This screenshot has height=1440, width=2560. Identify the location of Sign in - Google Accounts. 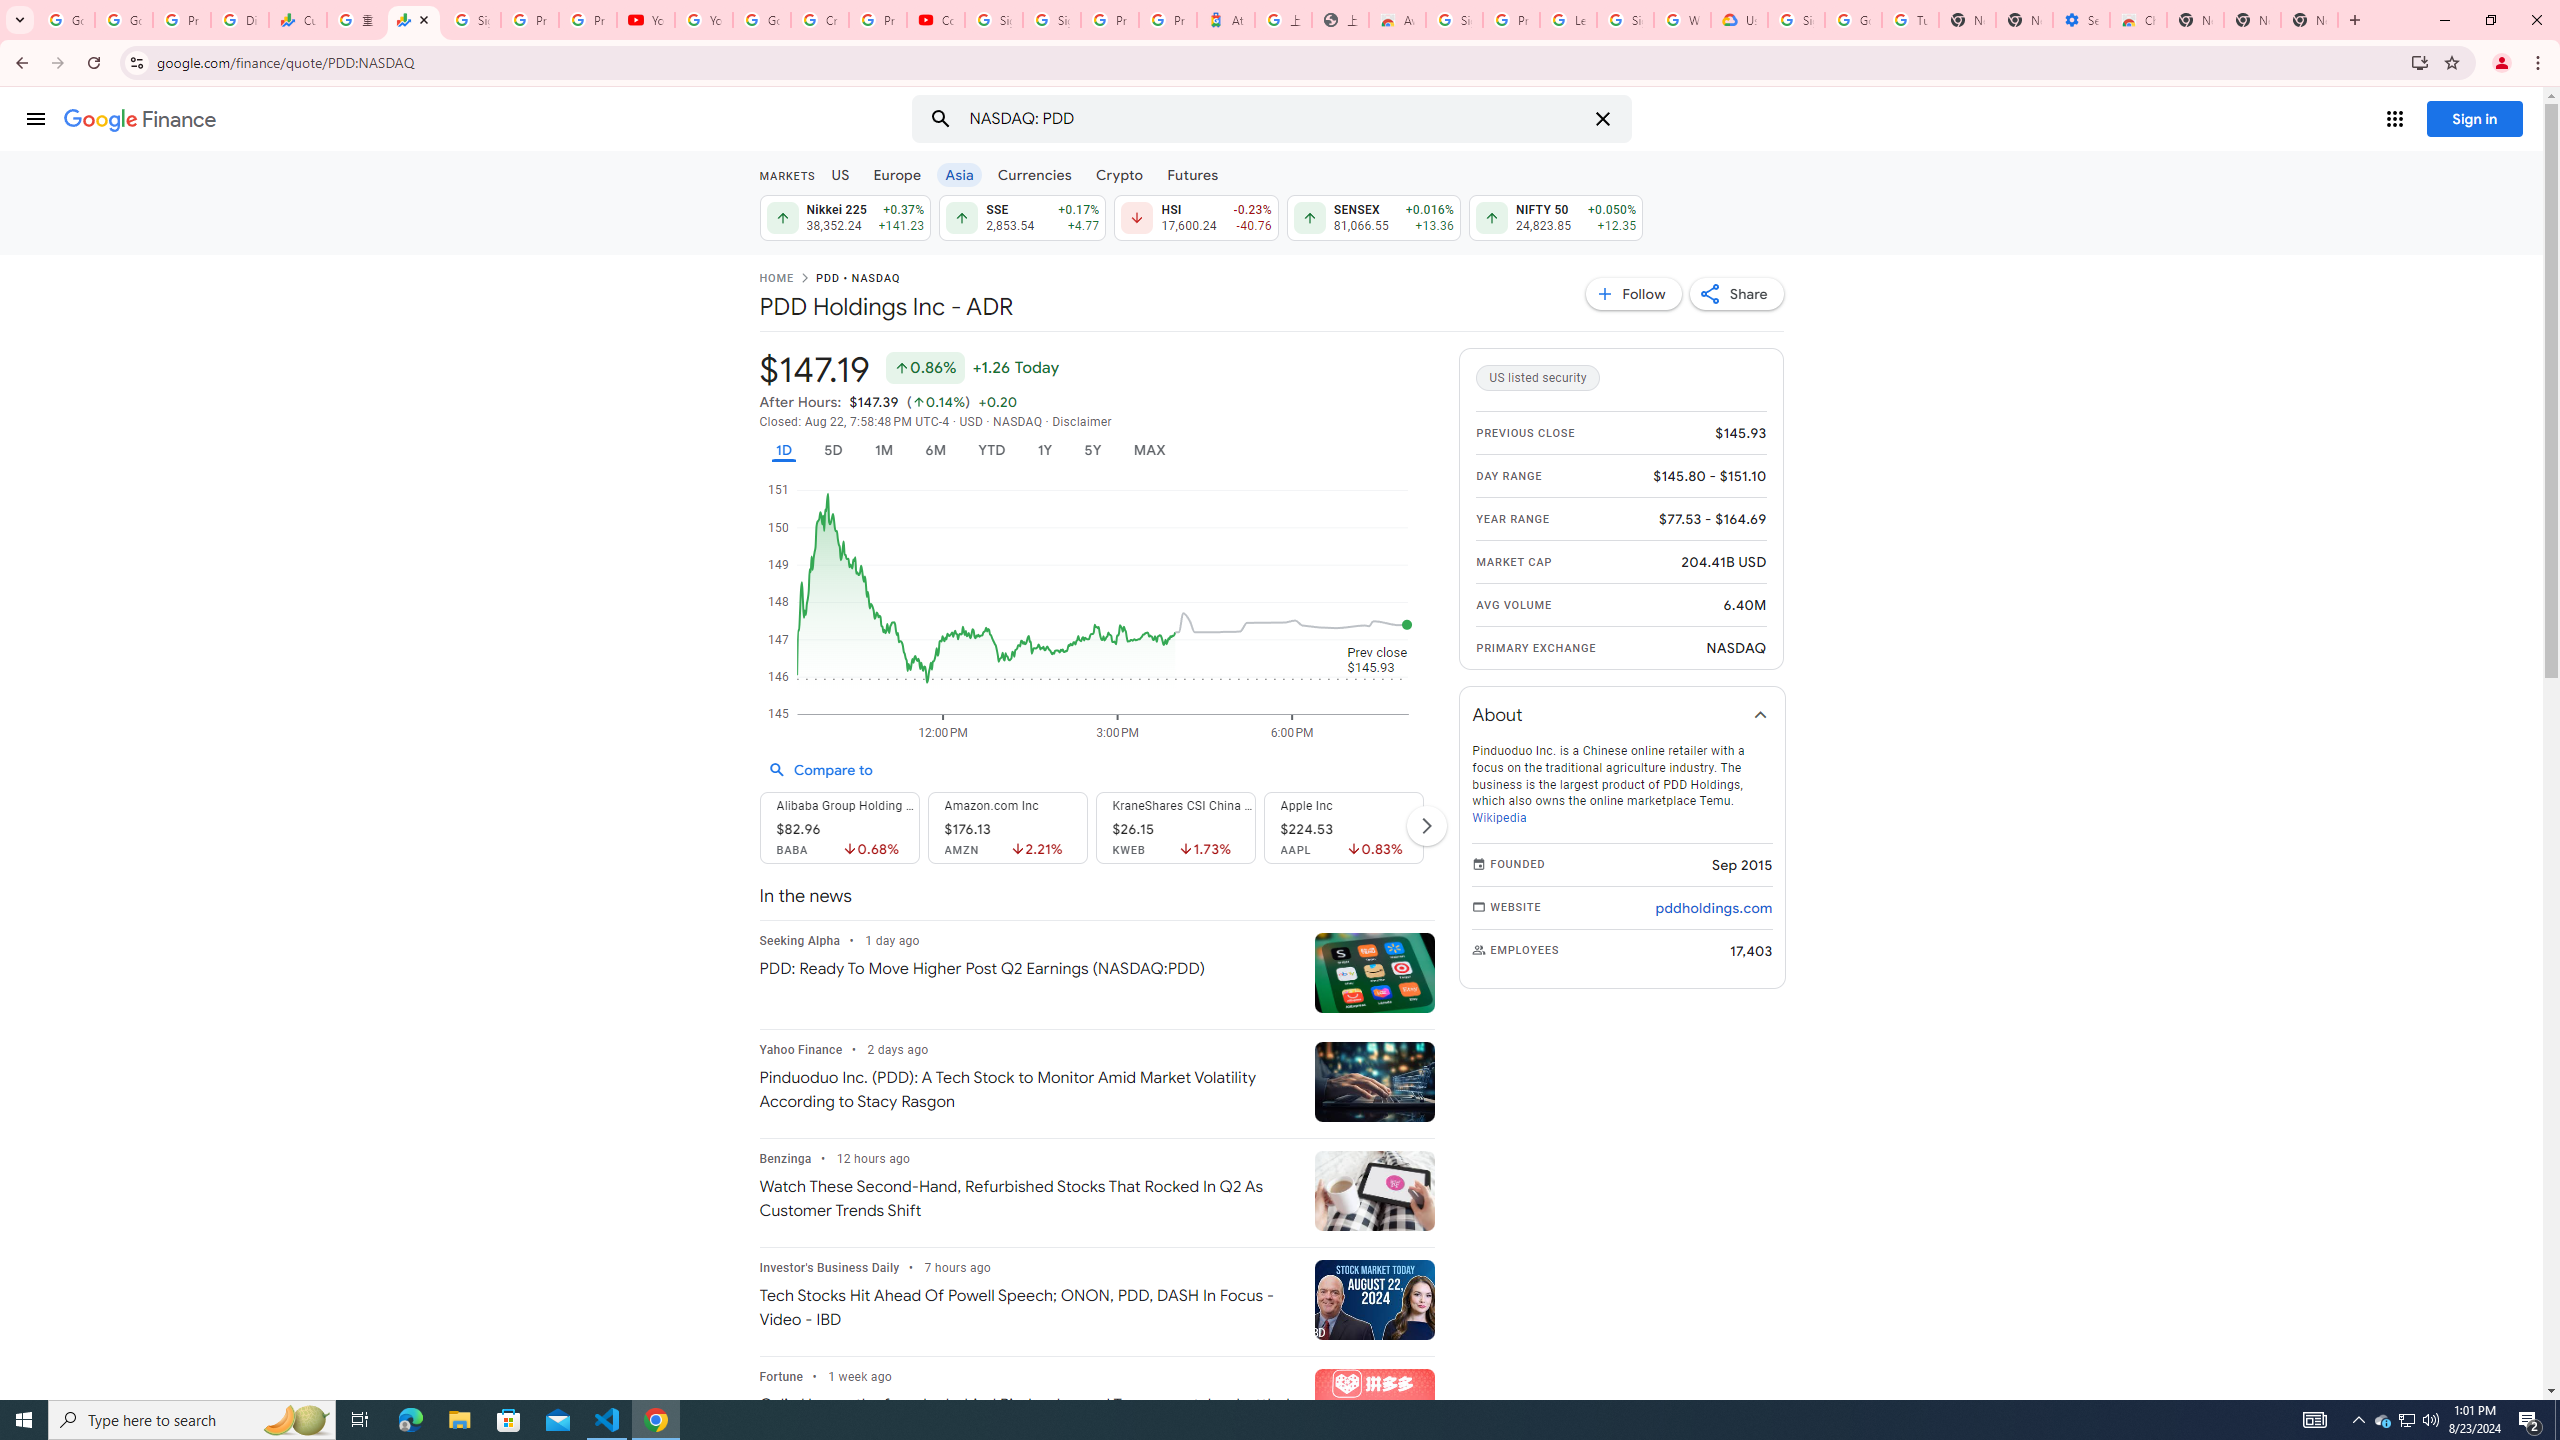
(992, 20).